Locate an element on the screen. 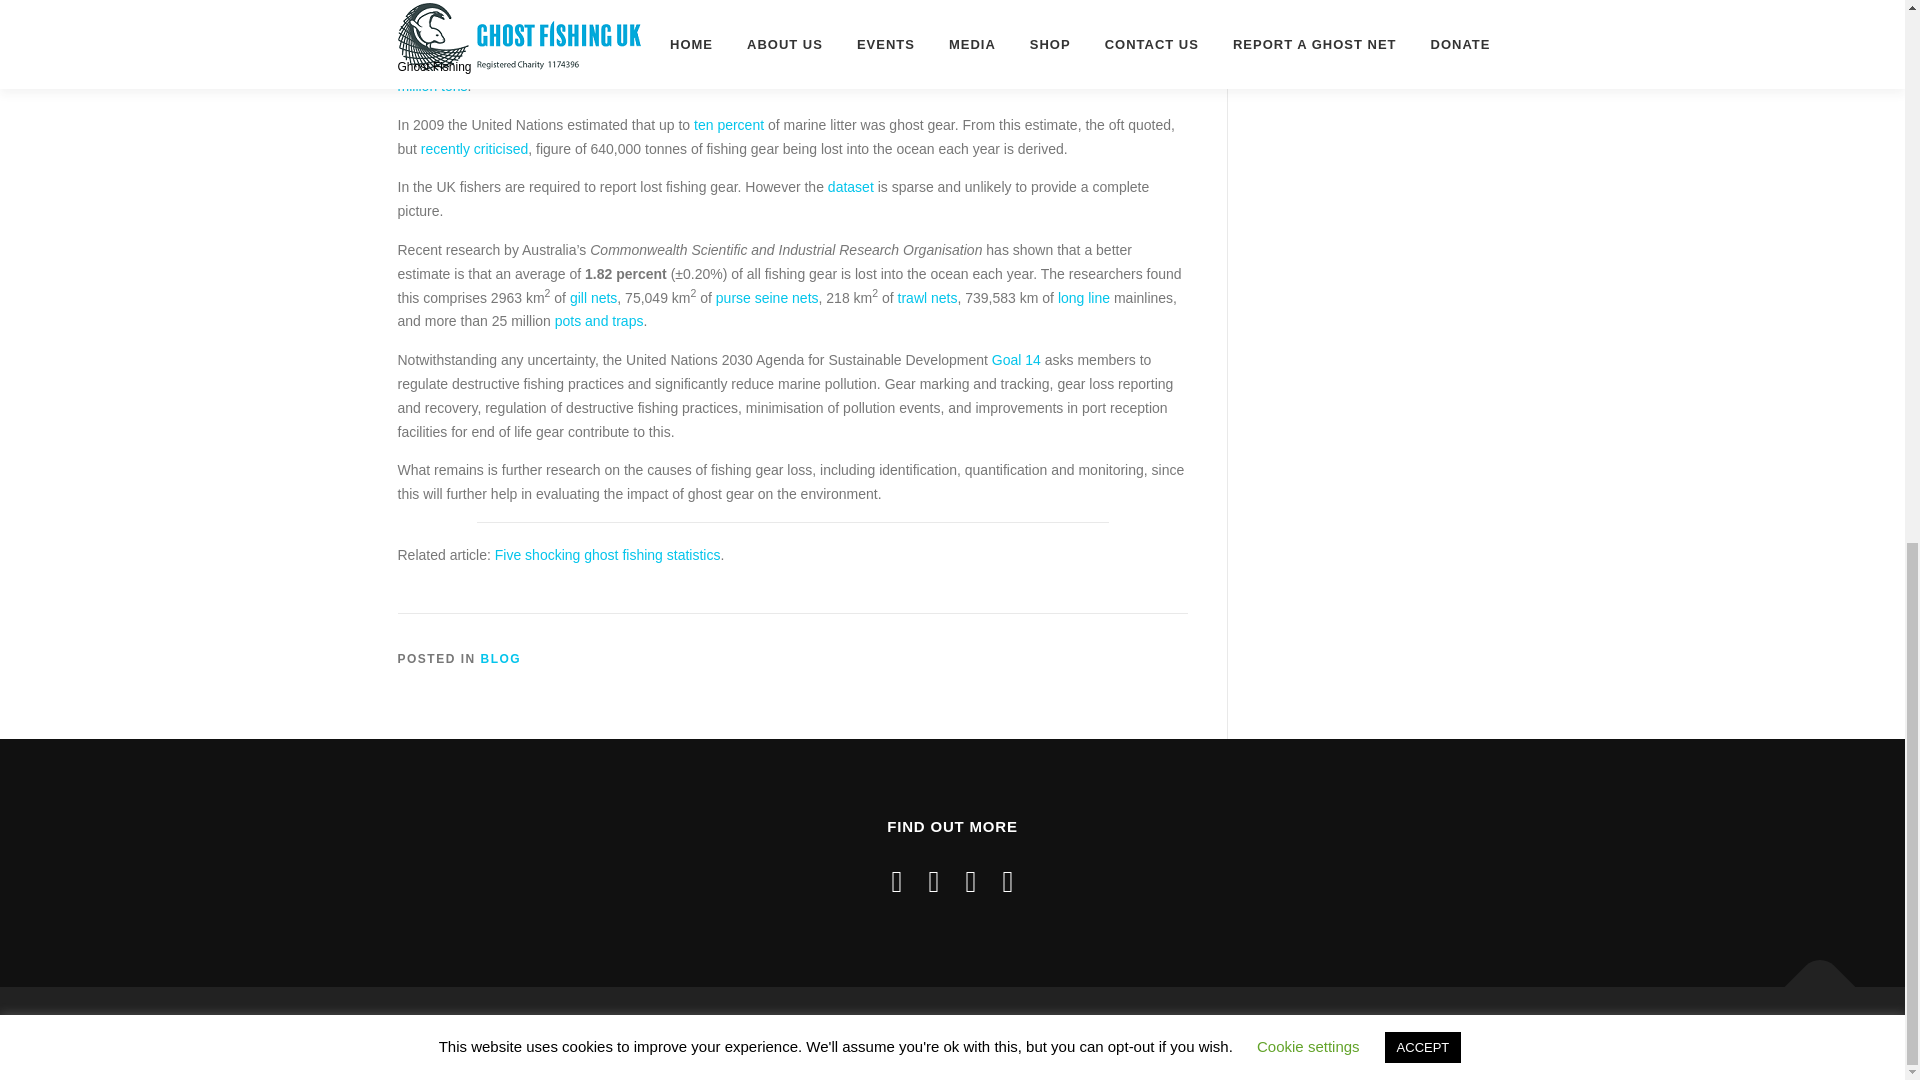 The height and width of the screenshot is (1080, 1920). Flickr is located at coordinates (971, 881).